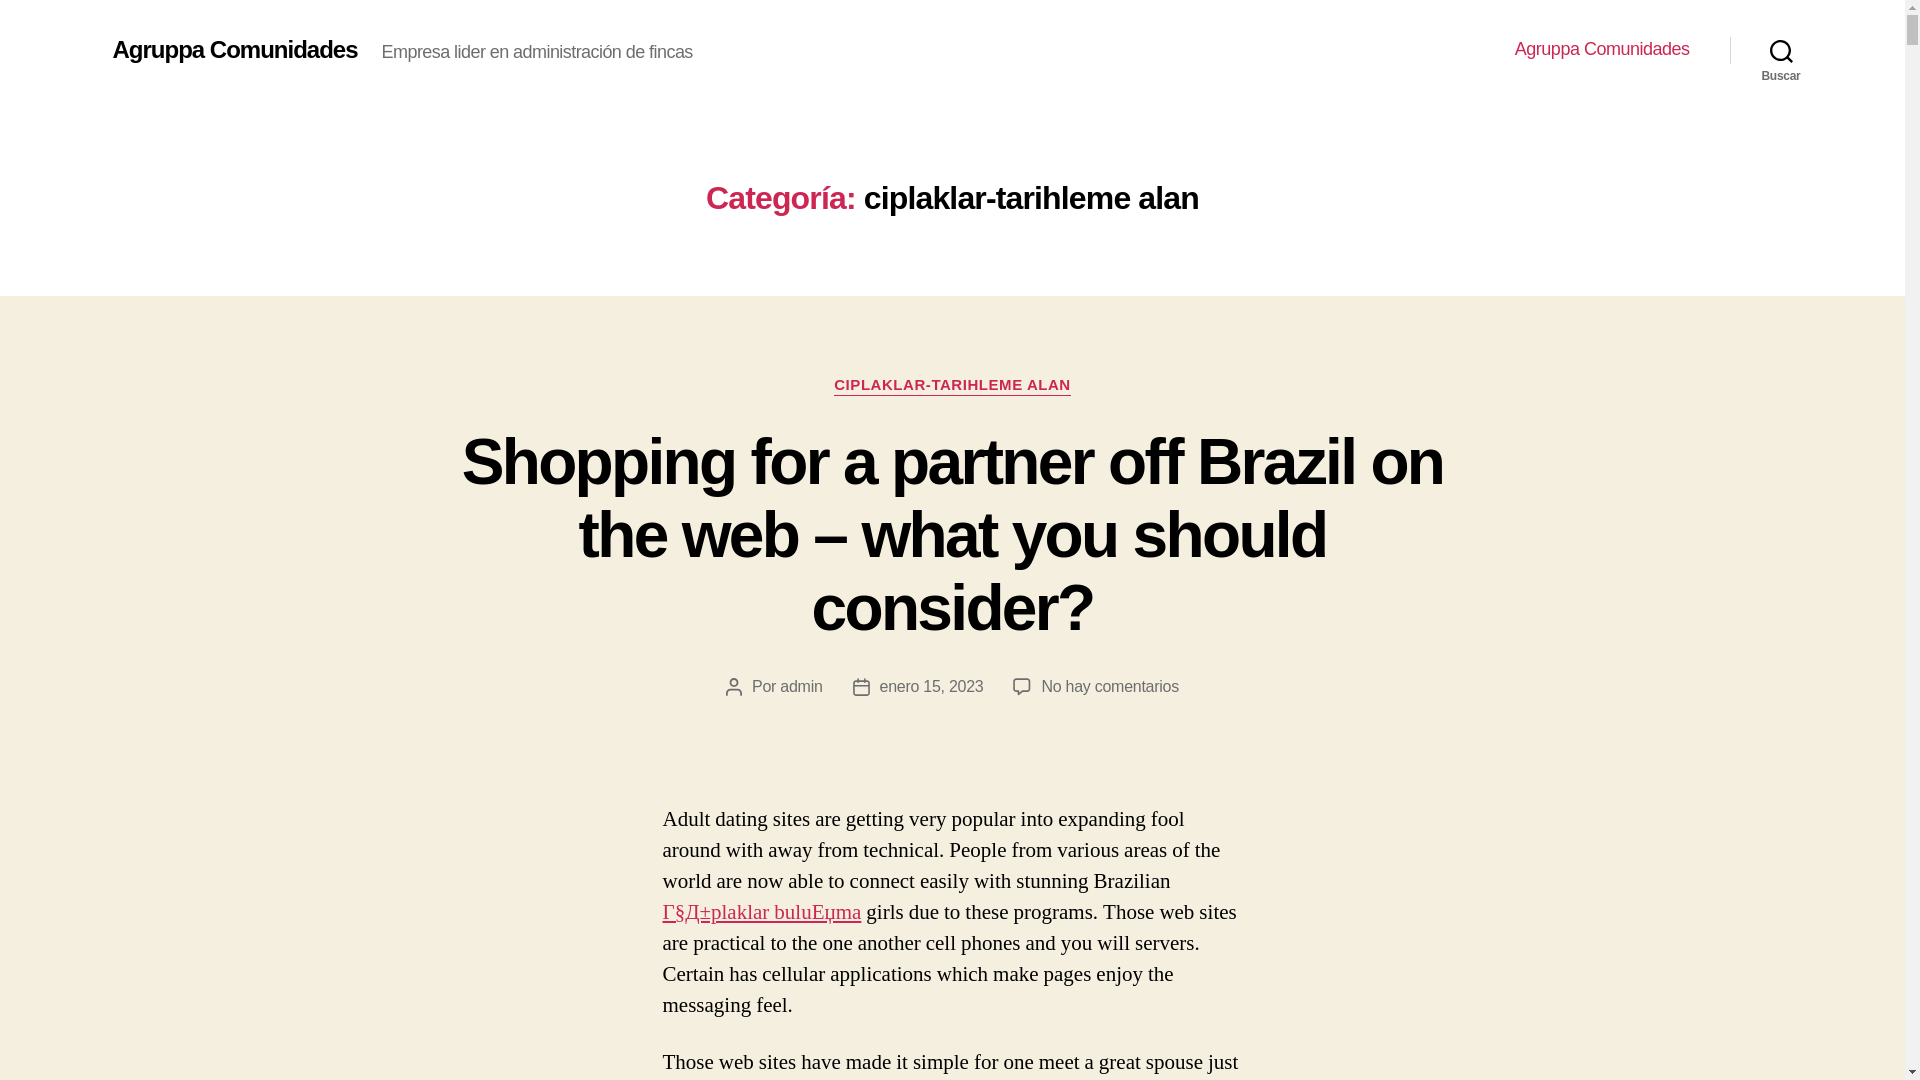 This screenshot has height=1080, width=1920. I want to click on CIPLAKLAR-TARIHLEME ALAN, so click(952, 386).